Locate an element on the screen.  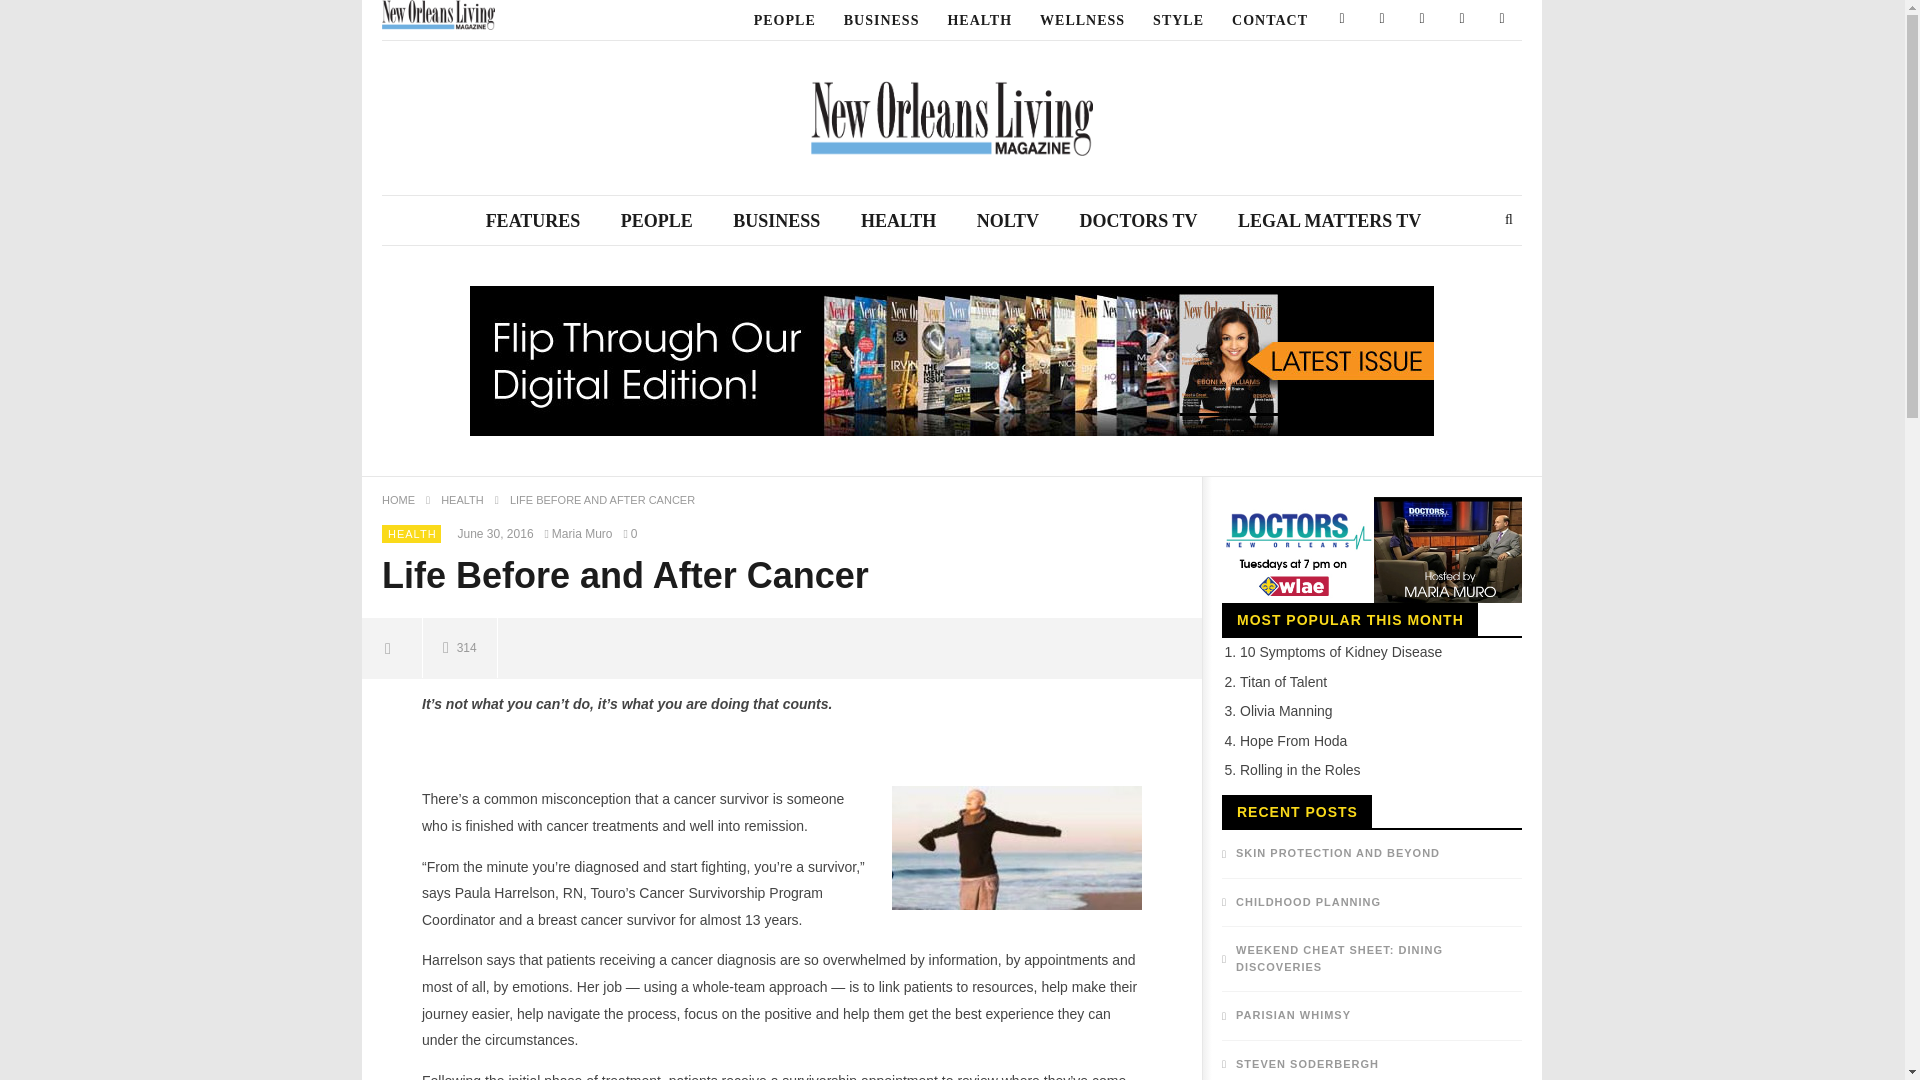
View all posts in HEALTH is located at coordinates (412, 534).